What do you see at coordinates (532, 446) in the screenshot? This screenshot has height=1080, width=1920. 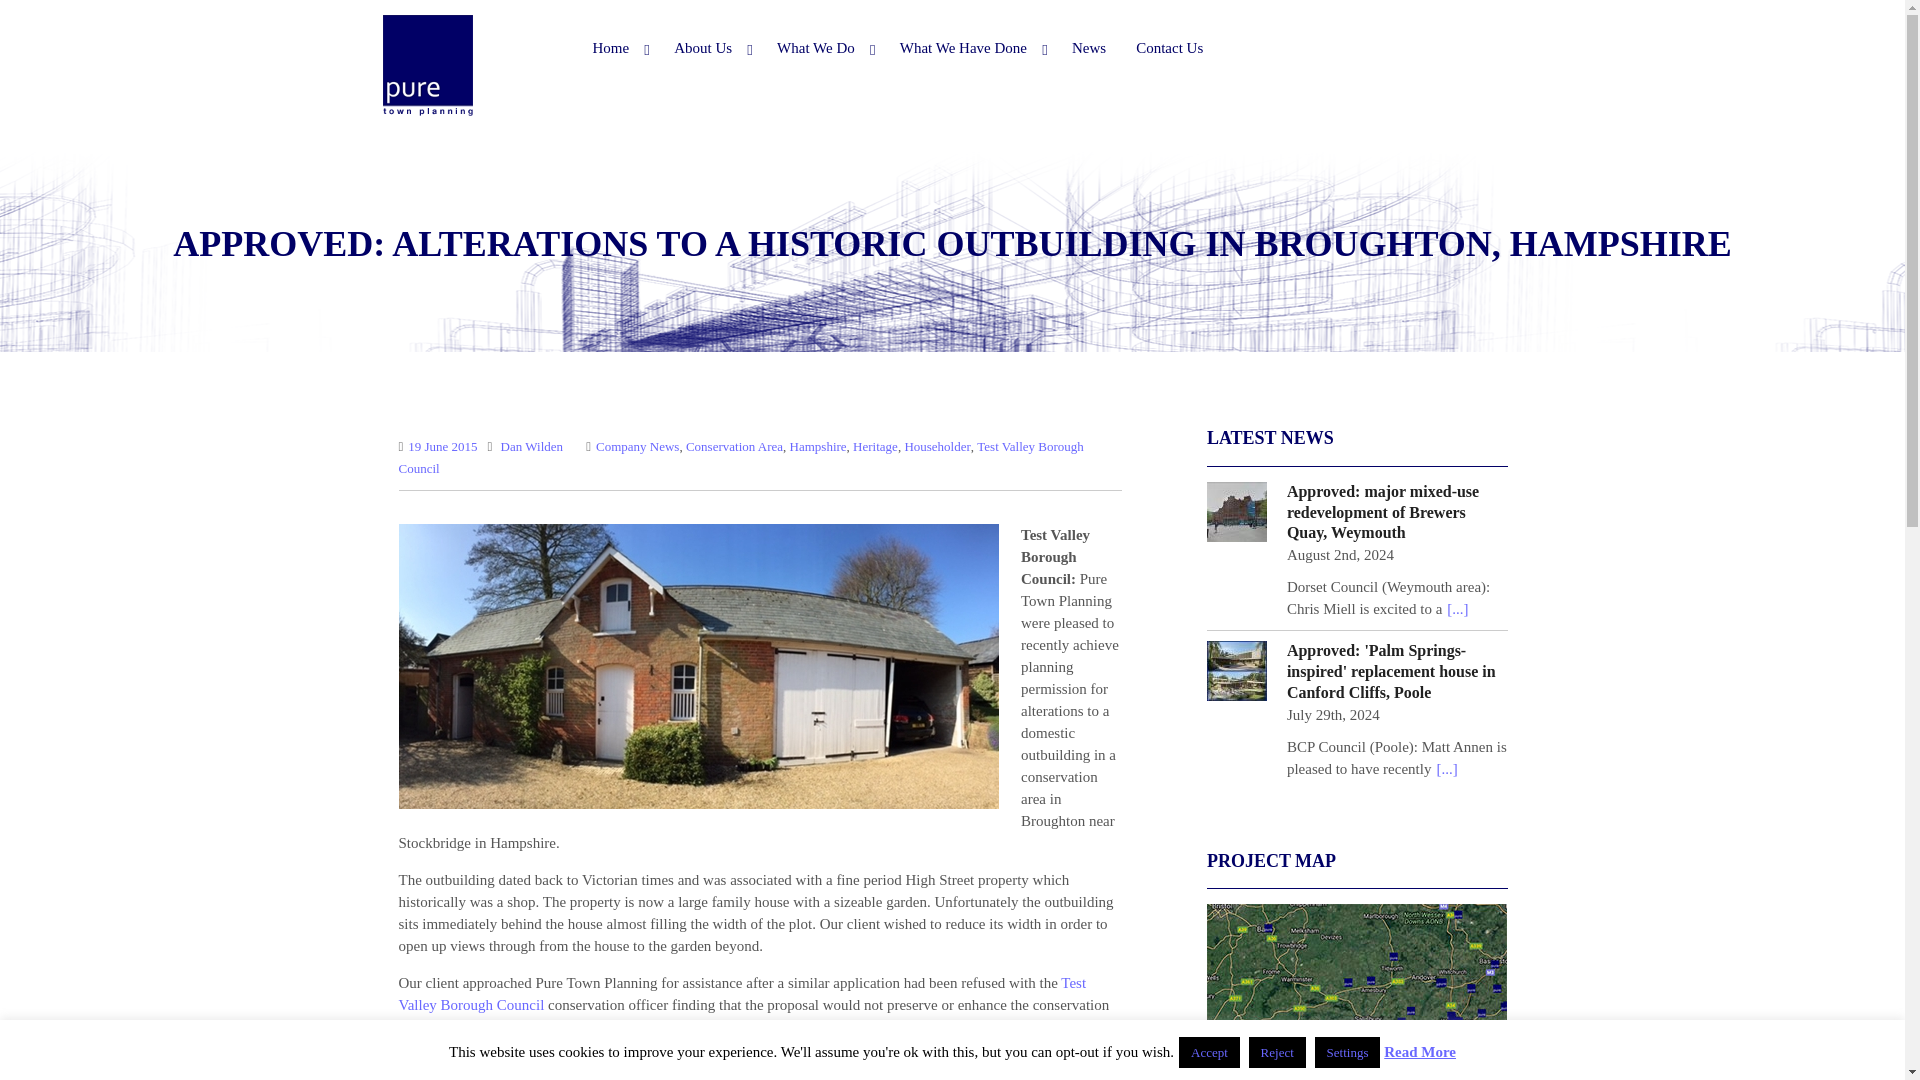 I see `Dan Wilden` at bounding box center [532, 446].